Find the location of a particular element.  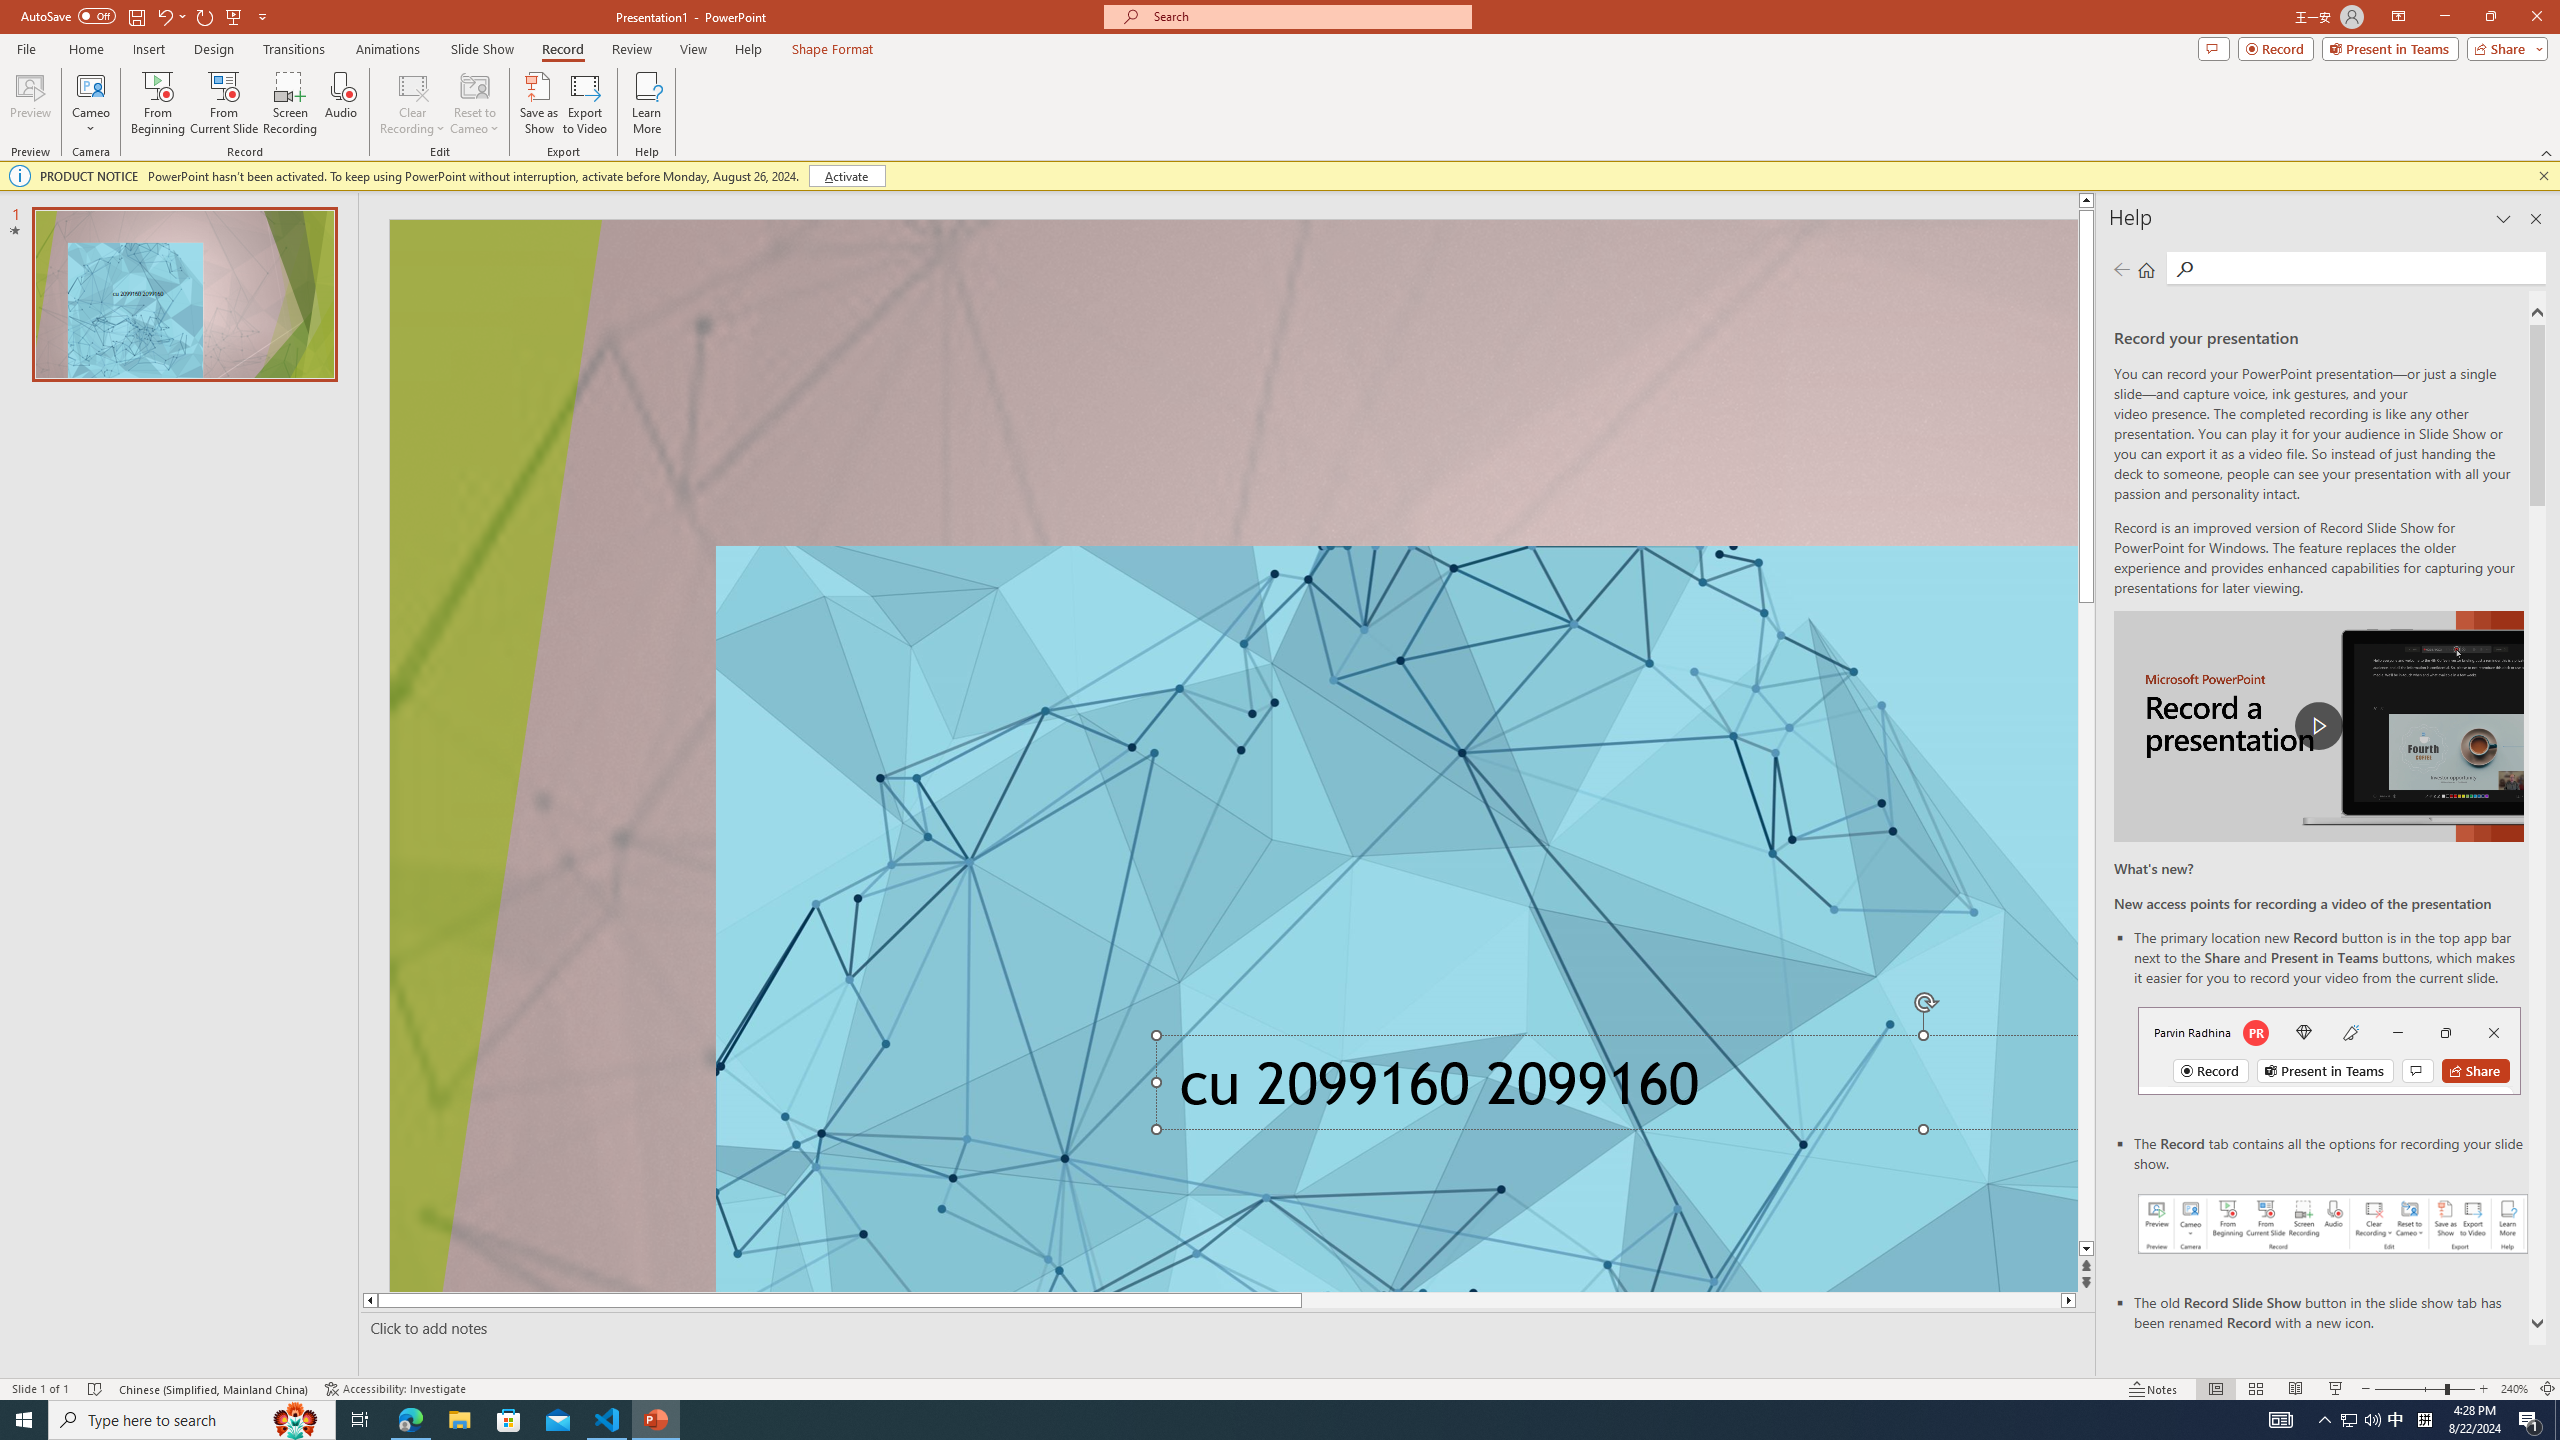

Export to Video is located at coordinates (584, 103).